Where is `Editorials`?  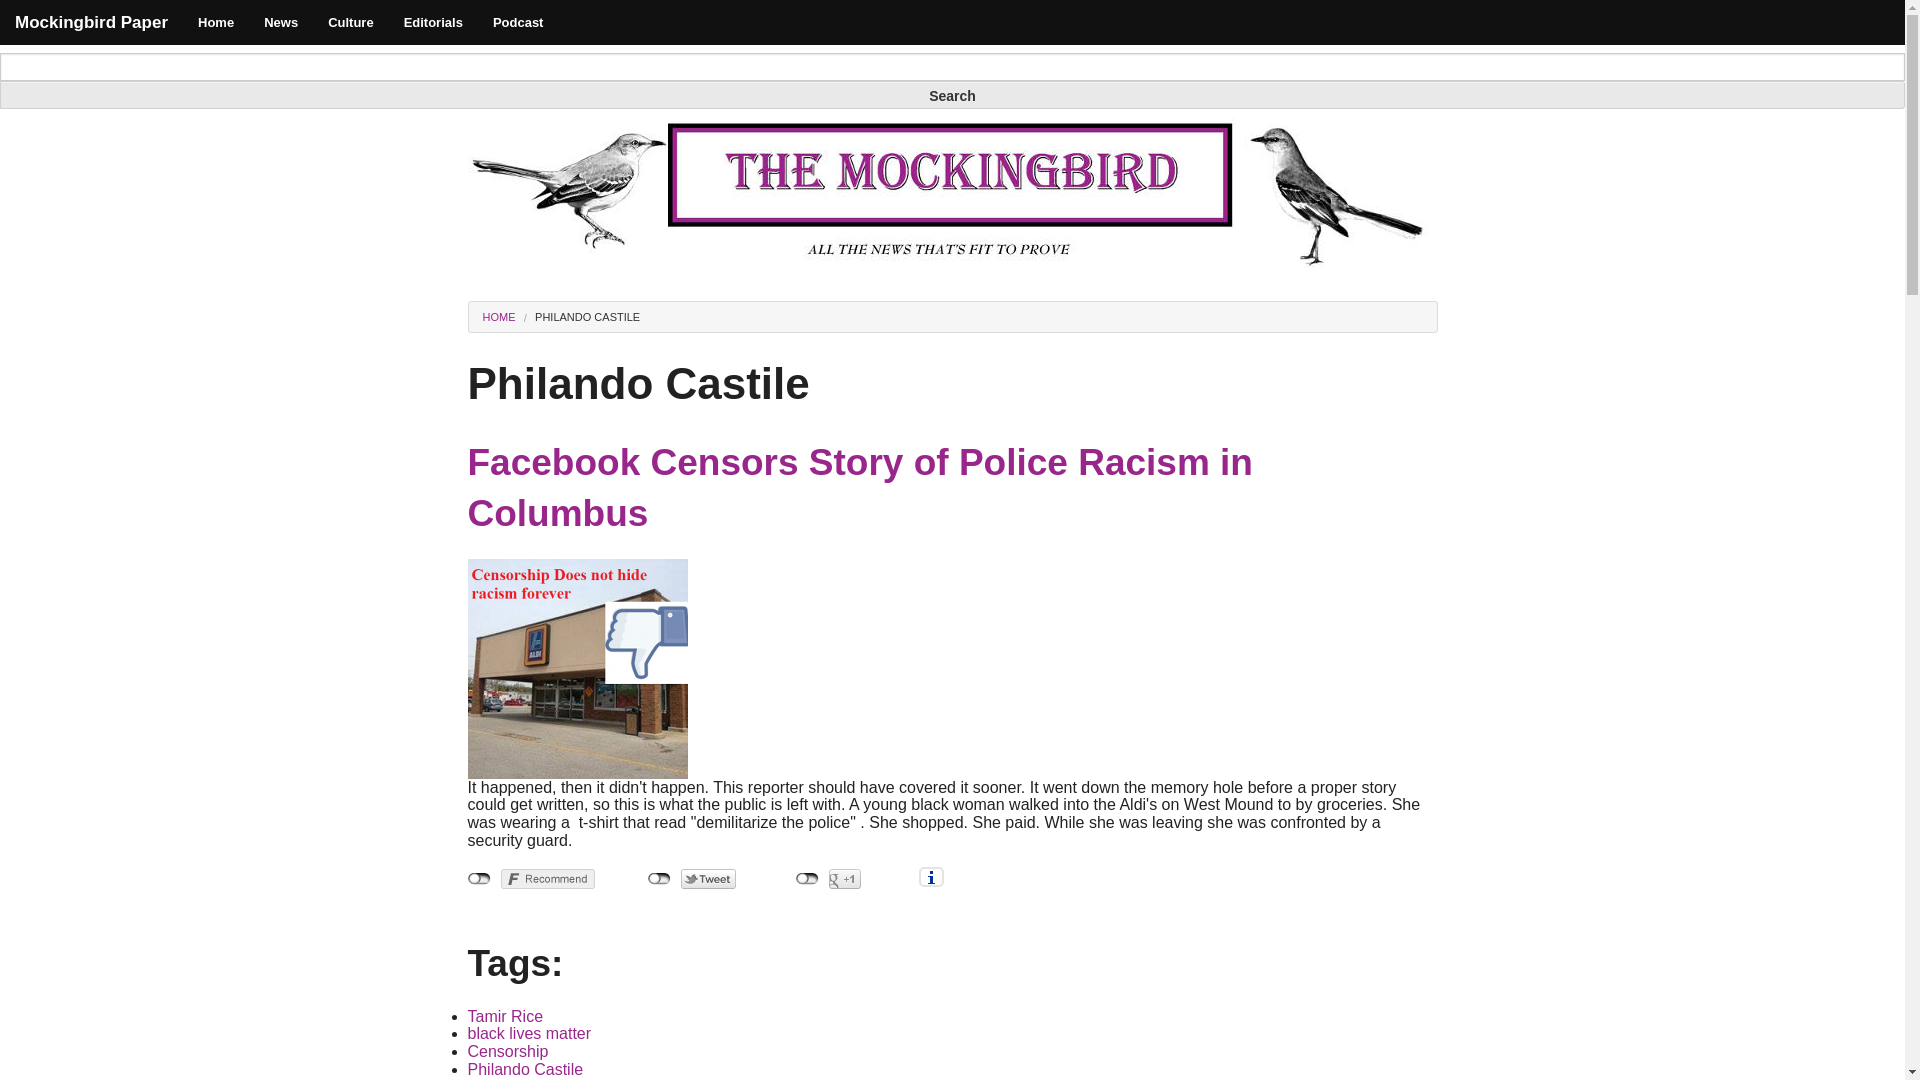
Editorials is located at coordinates (434, 22).